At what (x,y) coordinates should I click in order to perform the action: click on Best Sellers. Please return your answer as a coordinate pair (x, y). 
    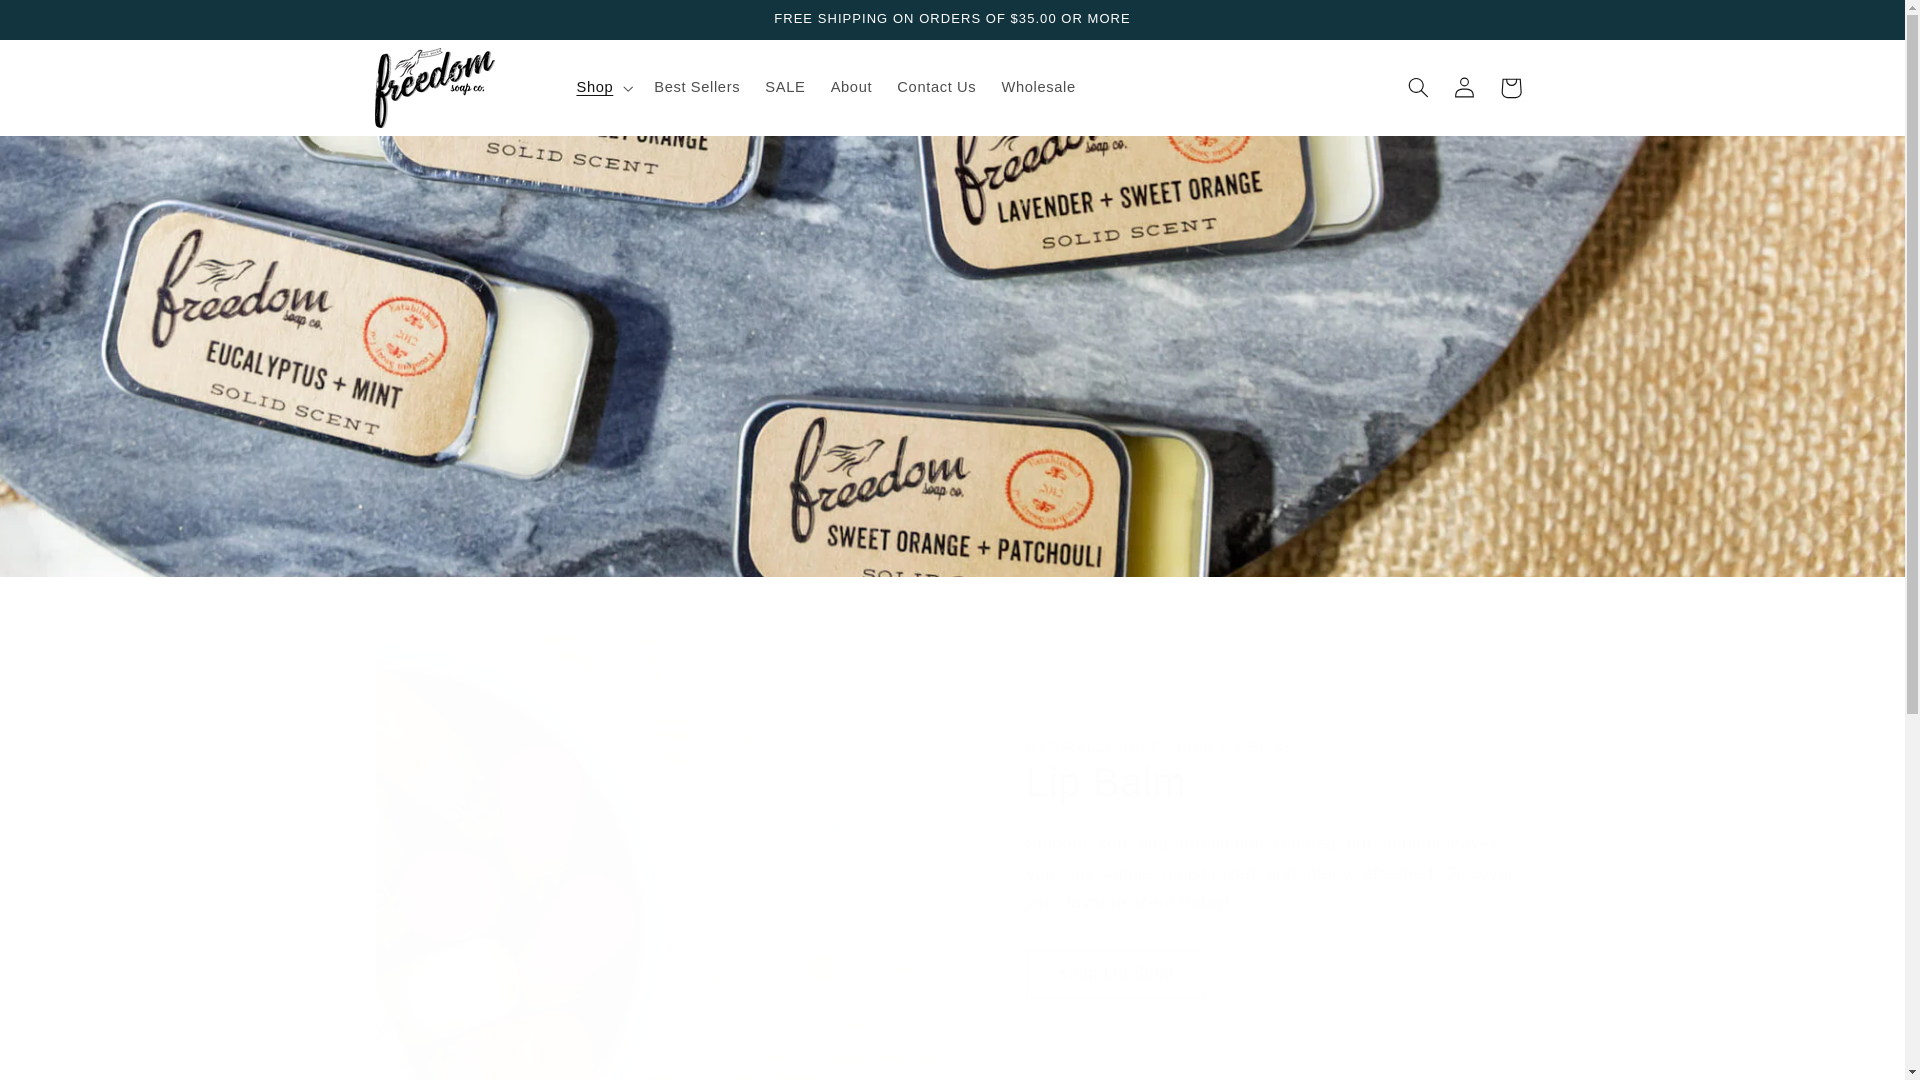
    Looking at the image, I should click on (696, 88).